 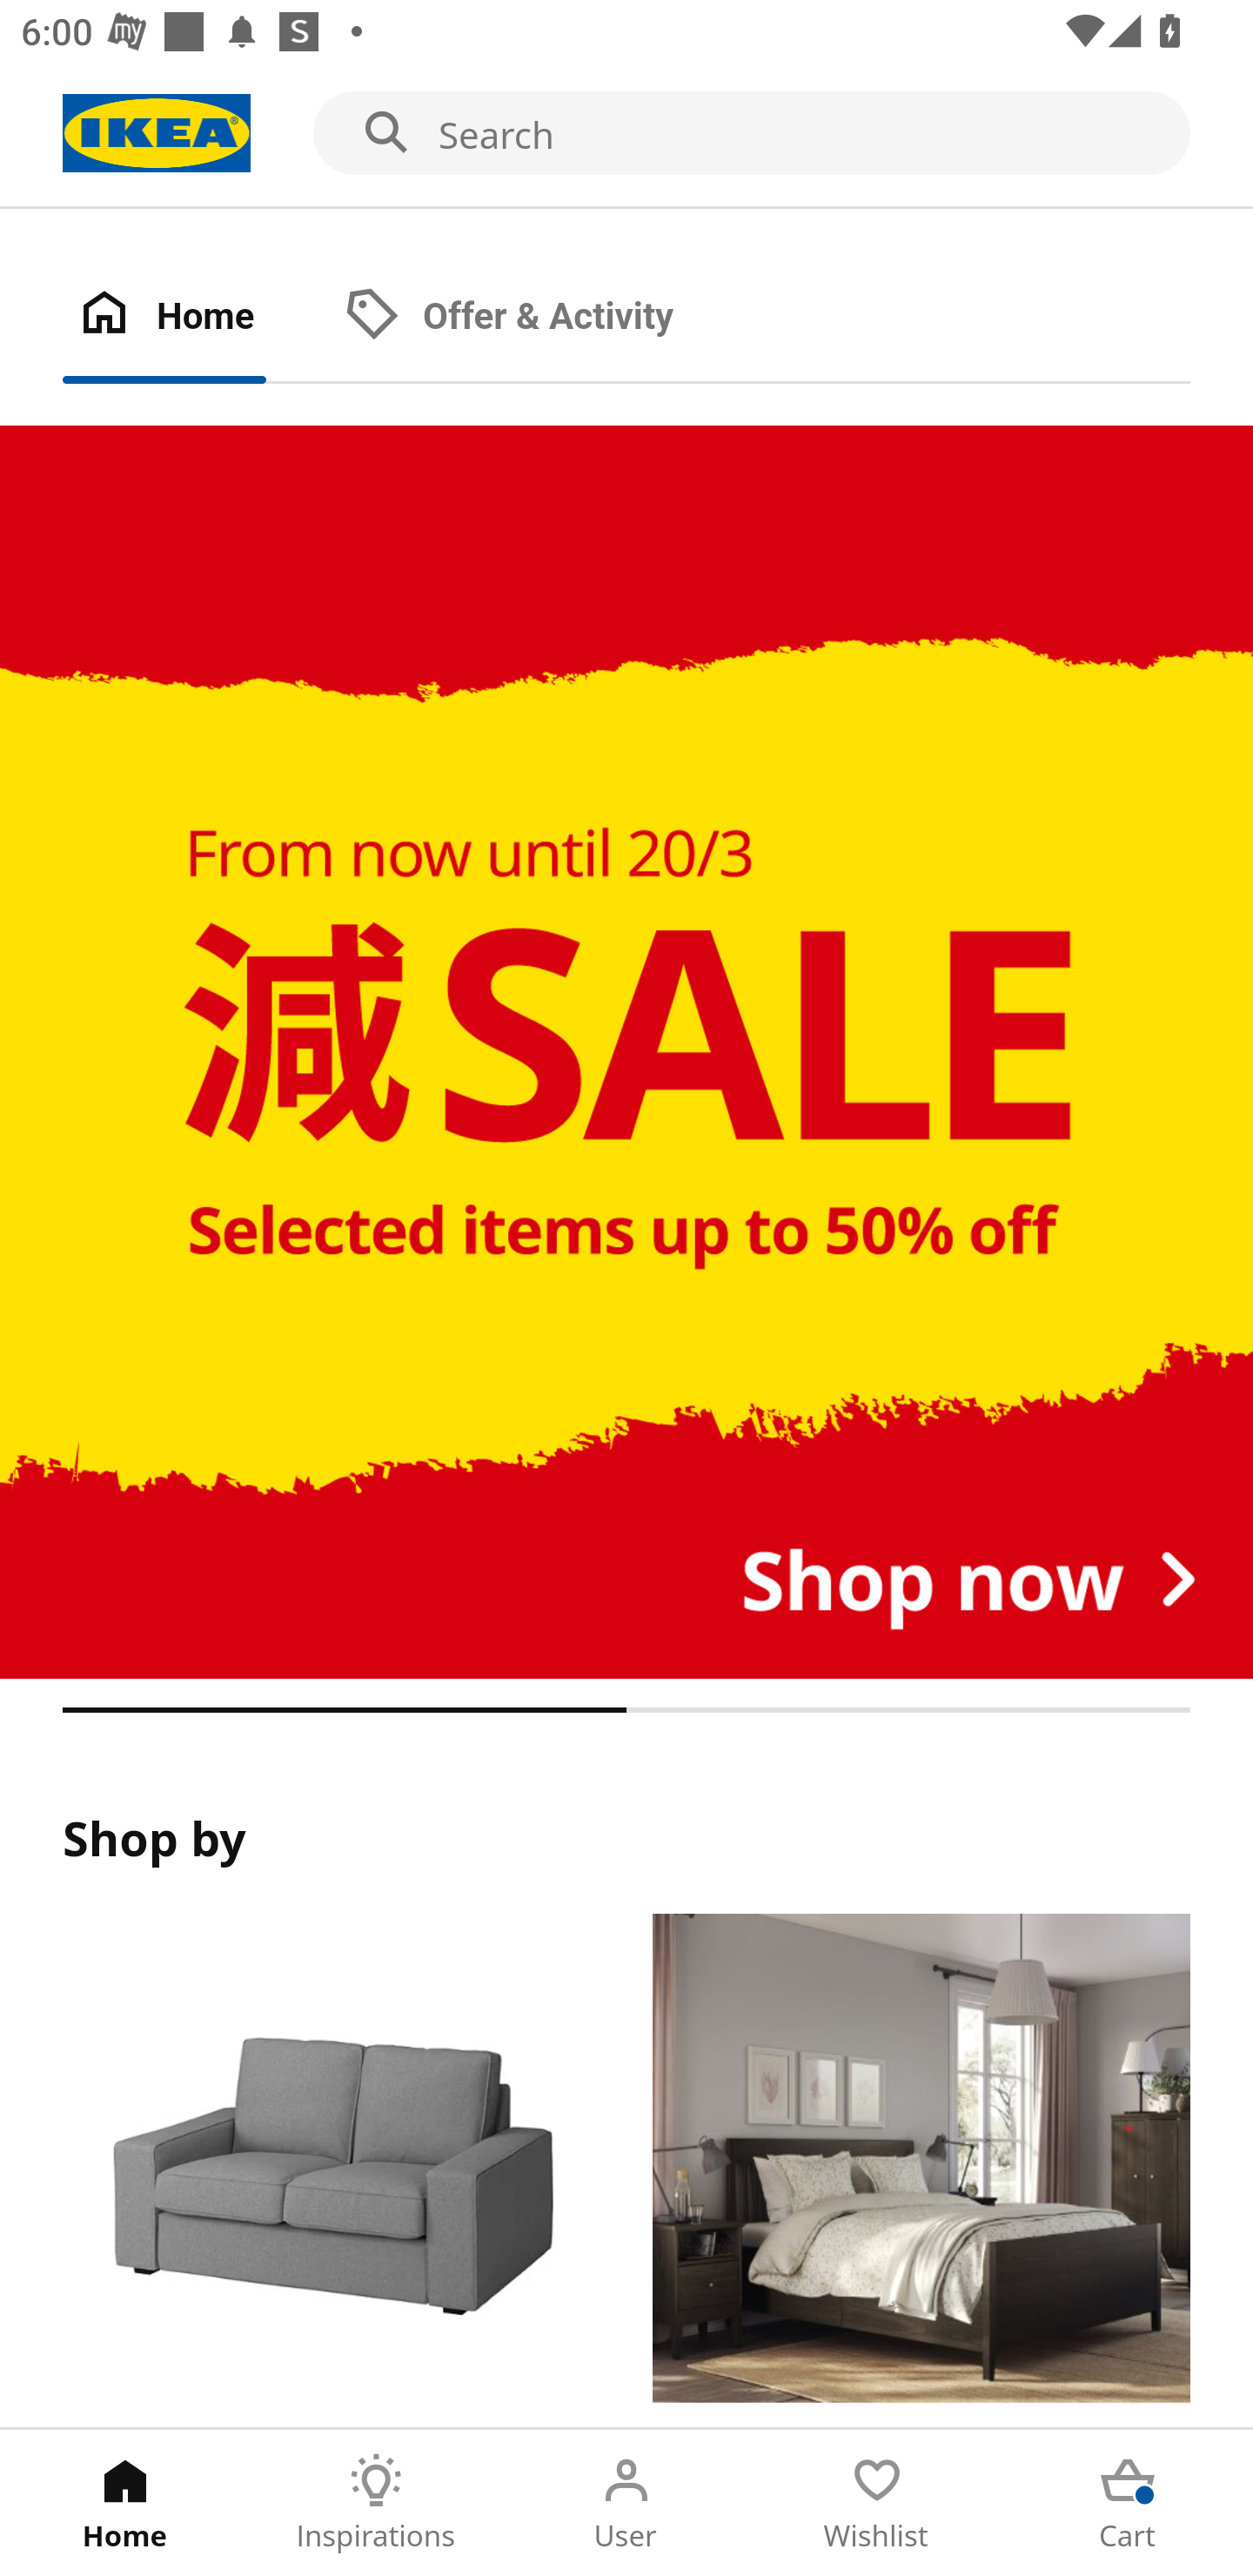 I want to click on Inspirations
Tab 2 of 5, so click(x=376, y=2503).